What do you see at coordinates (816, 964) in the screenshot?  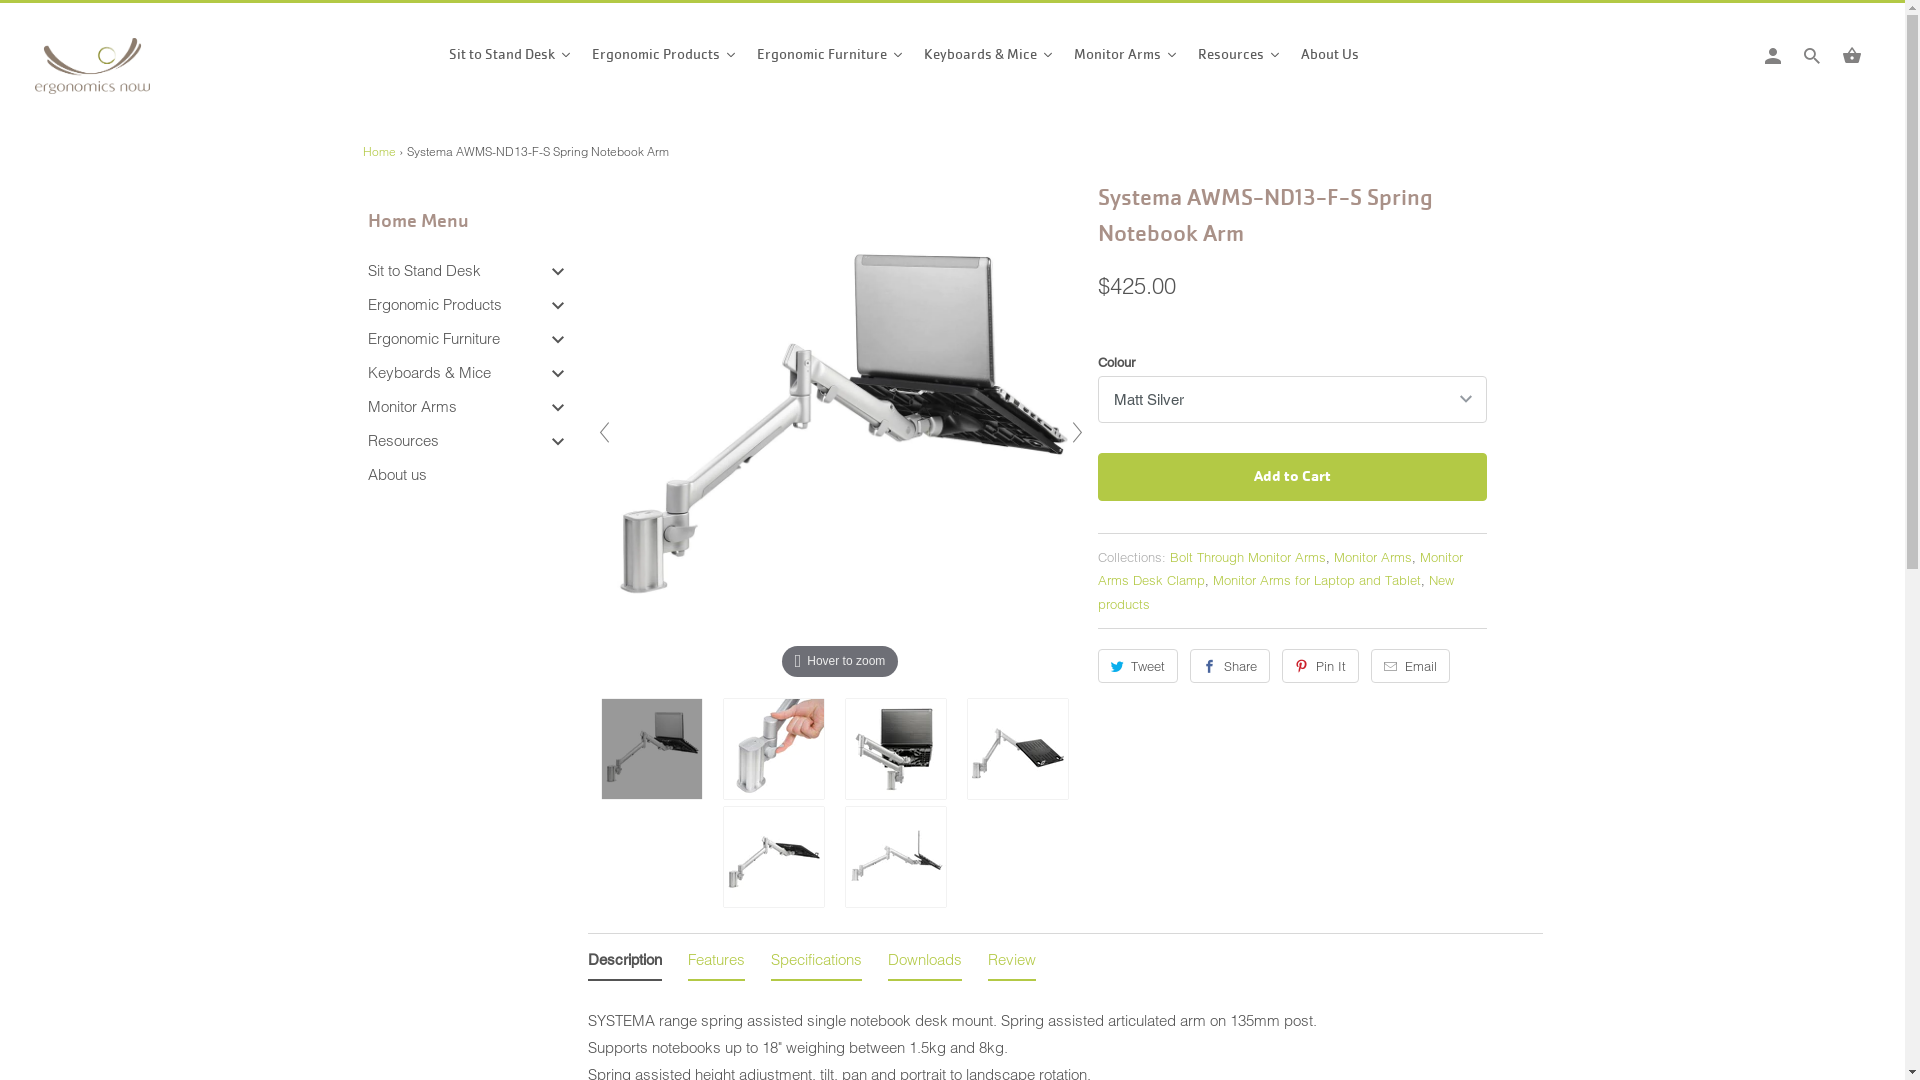 I see `Specifications` at bounding box center [816, 964].